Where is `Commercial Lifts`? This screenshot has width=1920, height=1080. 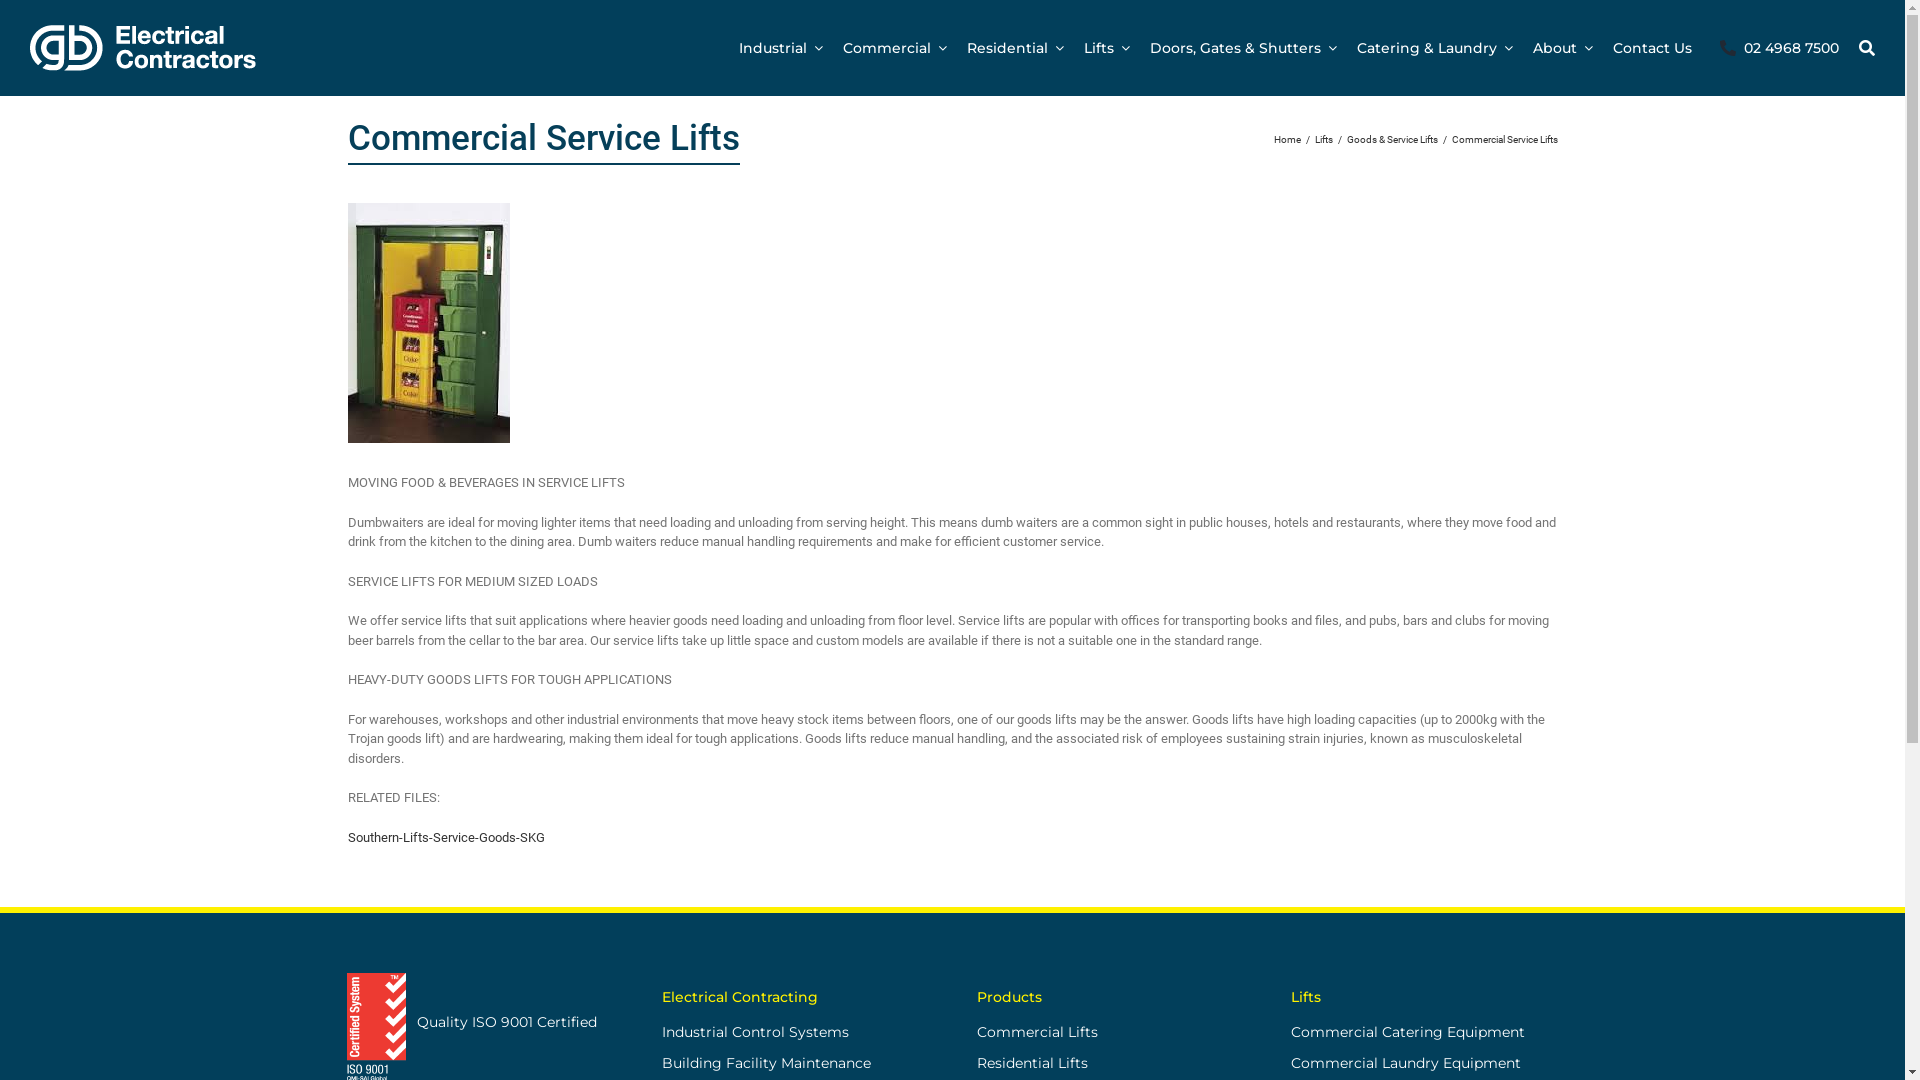 Commercial Lifts is located at coordinates (1110, 1032).